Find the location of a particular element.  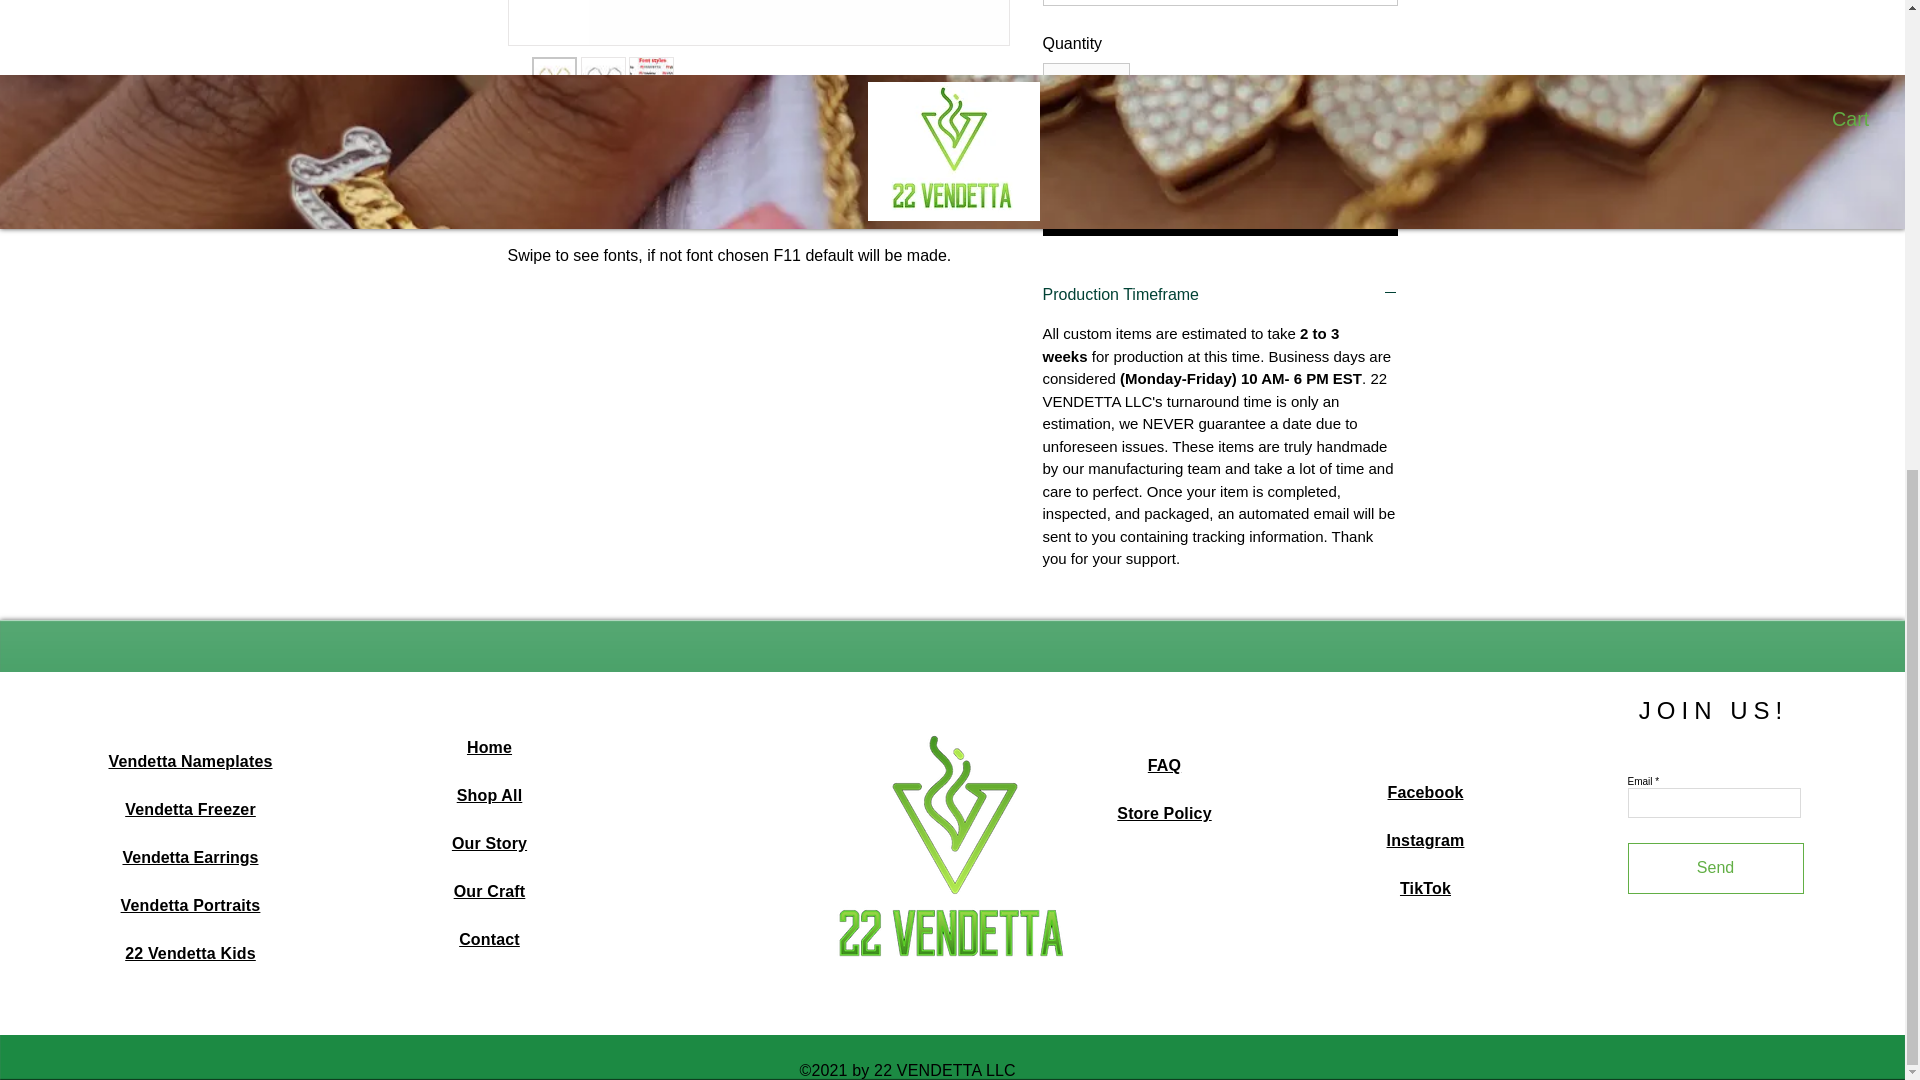

Vendetta Nameplates is located at coordinates (190, 761).